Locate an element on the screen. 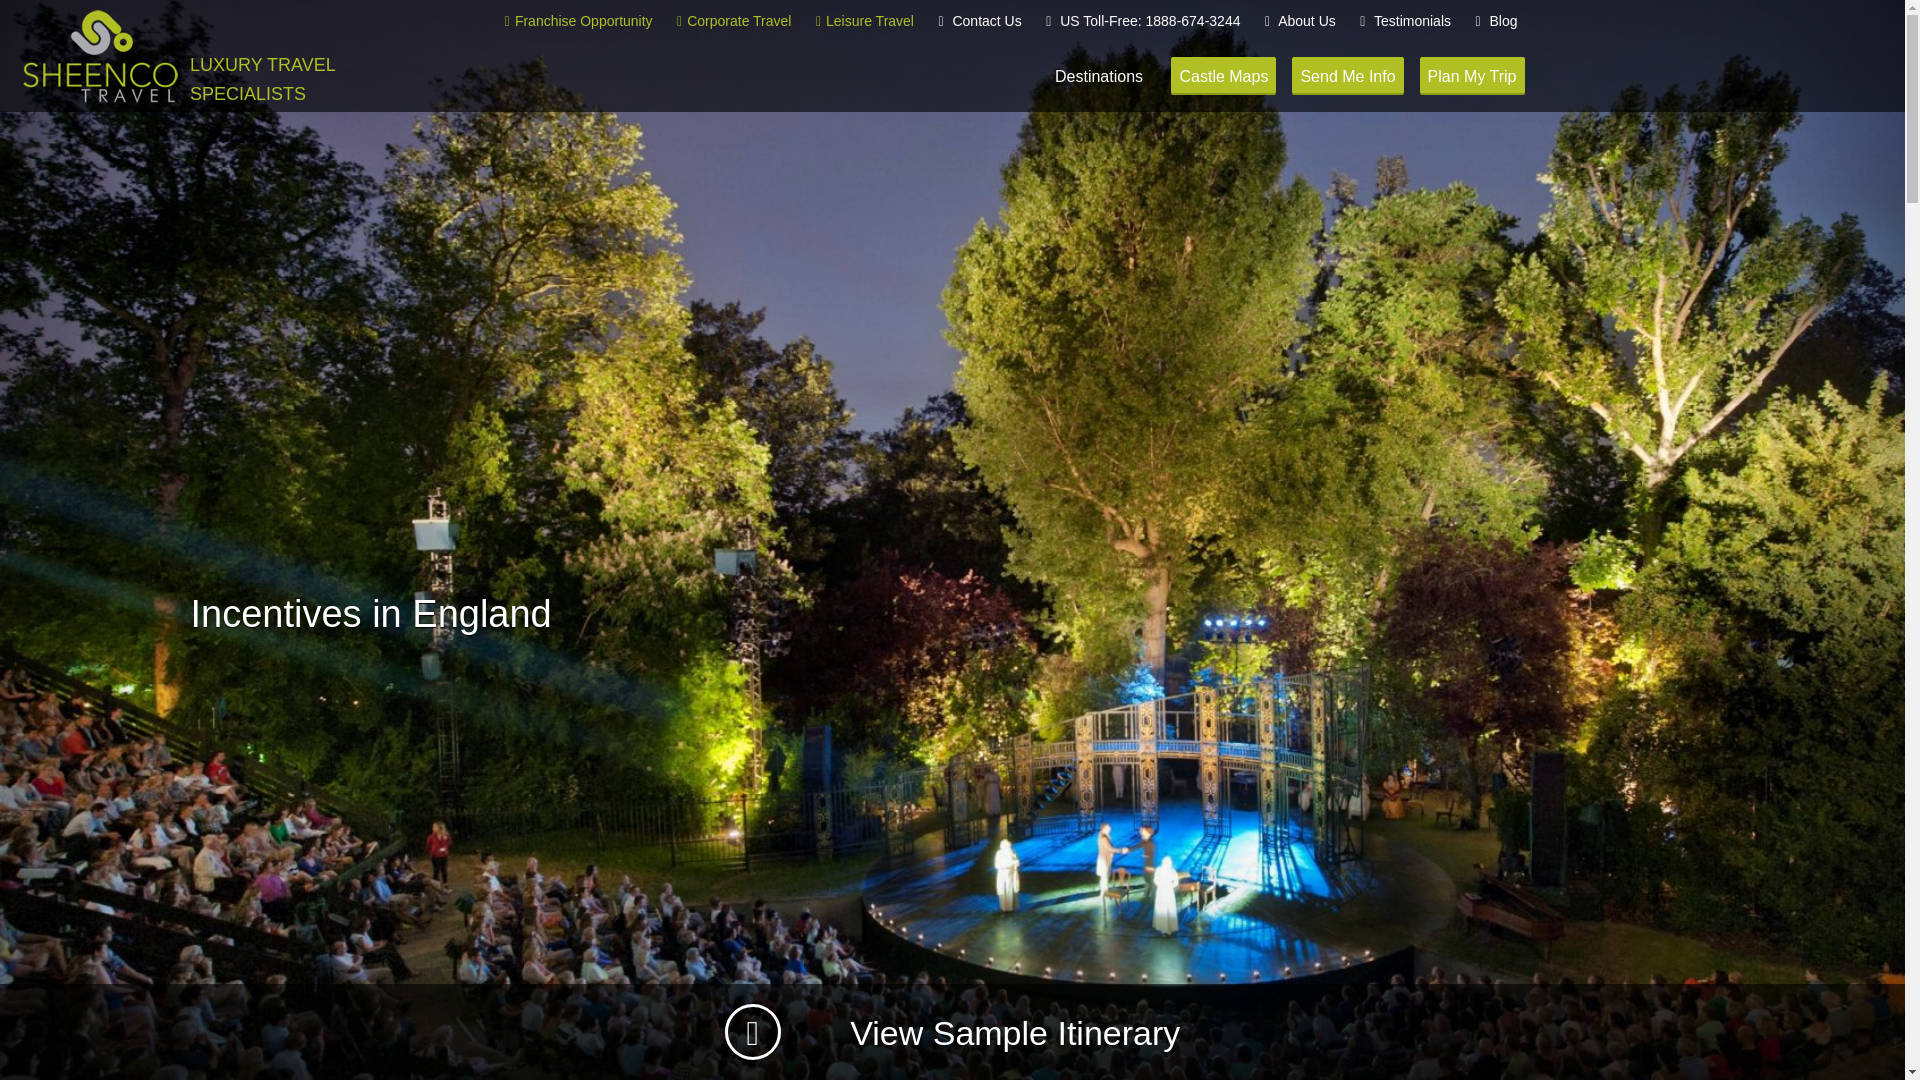 This screenshot has height=1080, width=1920. Corporate Travel is located at coordinates (733, 21).